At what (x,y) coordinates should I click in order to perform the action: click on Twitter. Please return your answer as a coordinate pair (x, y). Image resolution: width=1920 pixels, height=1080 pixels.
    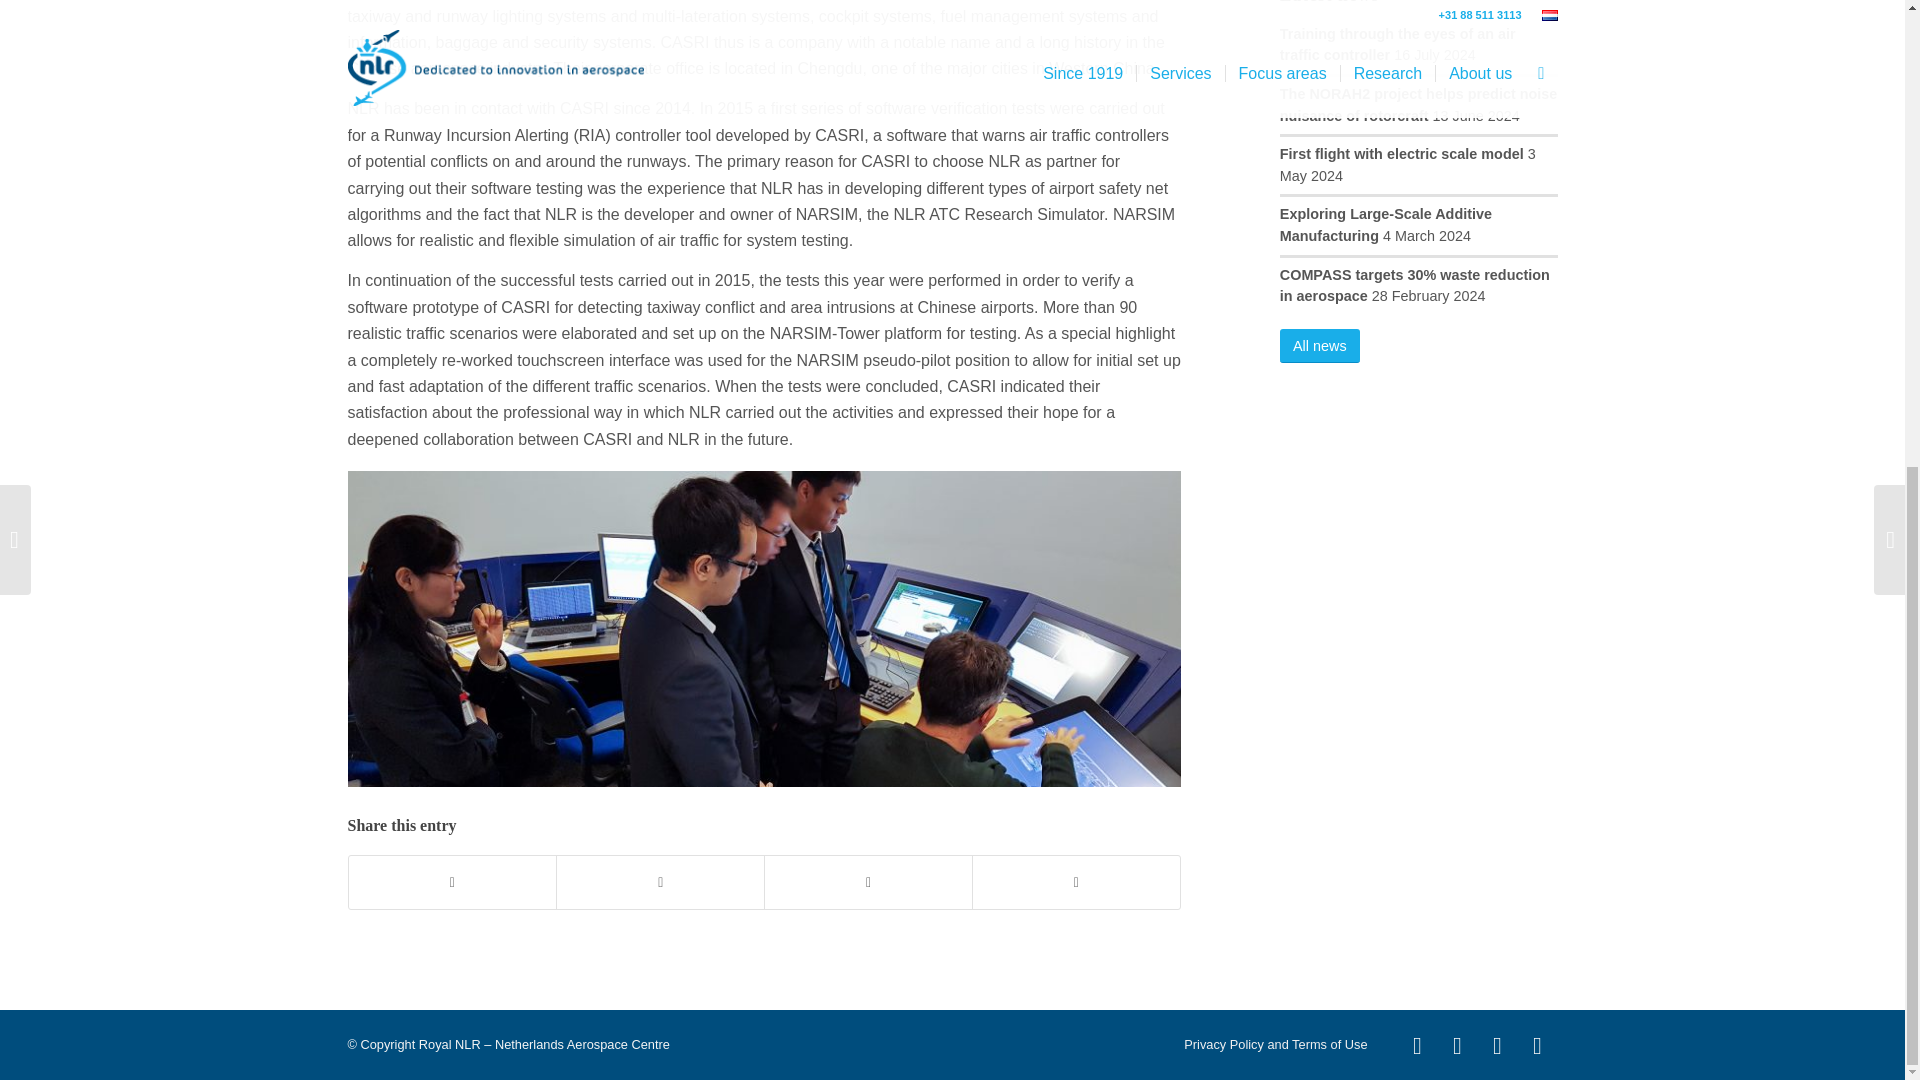
    Looking at the image, I should click on (1498, 1046).